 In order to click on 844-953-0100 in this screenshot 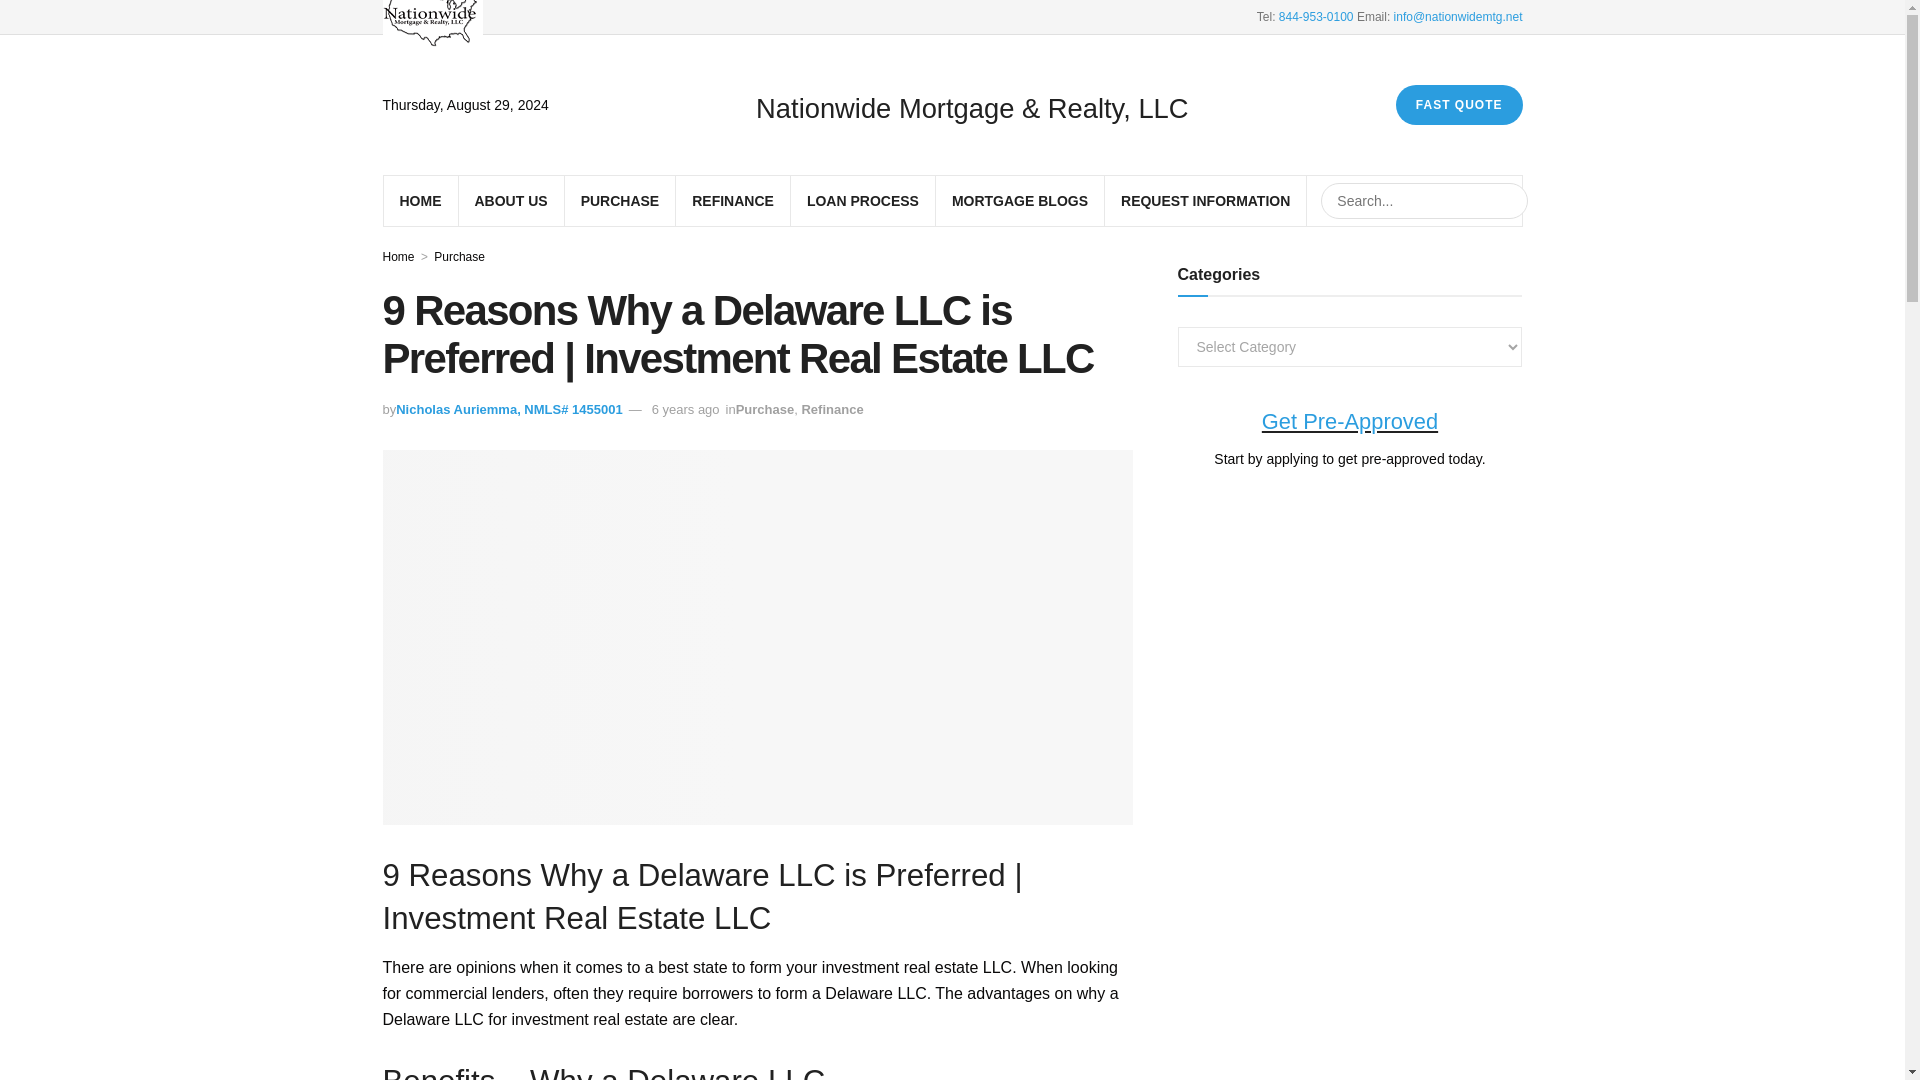, I will do `click(1316, 16)`.